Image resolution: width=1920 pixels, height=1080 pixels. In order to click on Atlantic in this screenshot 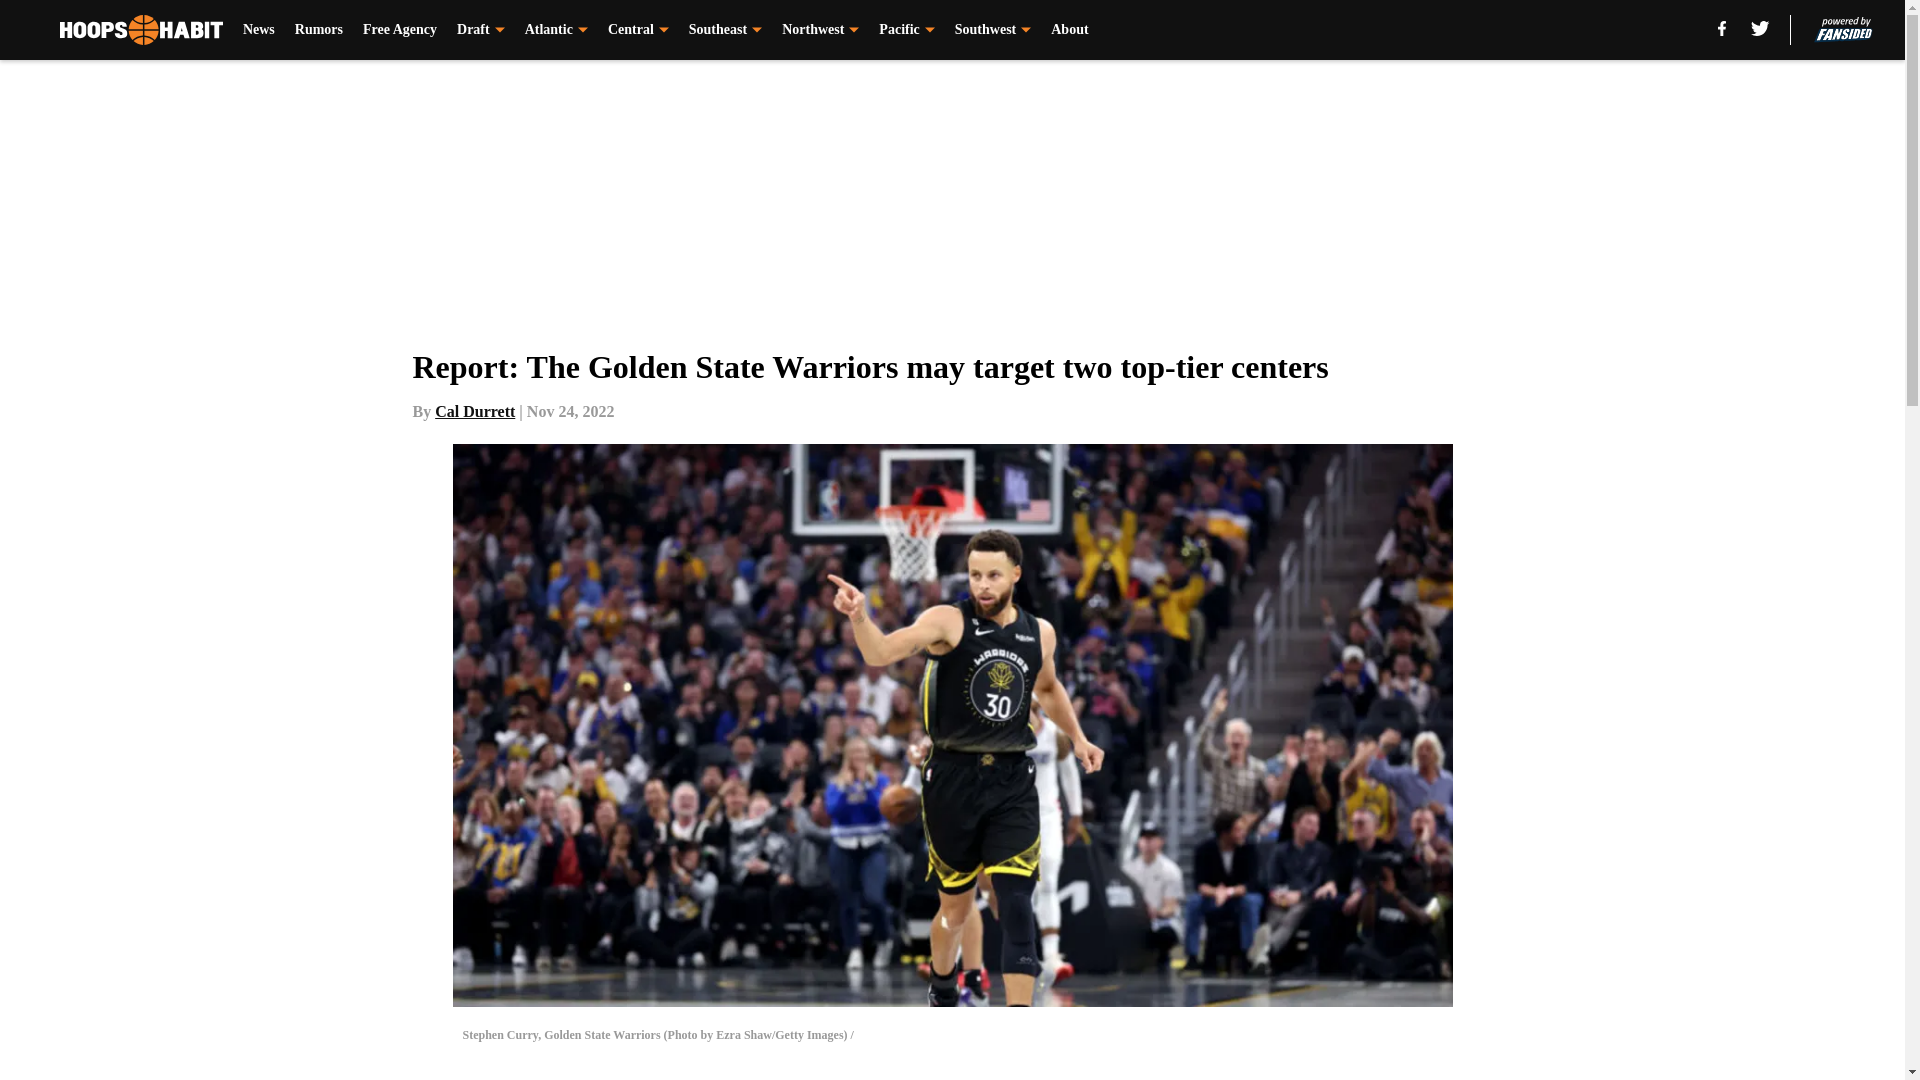, I will do `click(556, 30)`.